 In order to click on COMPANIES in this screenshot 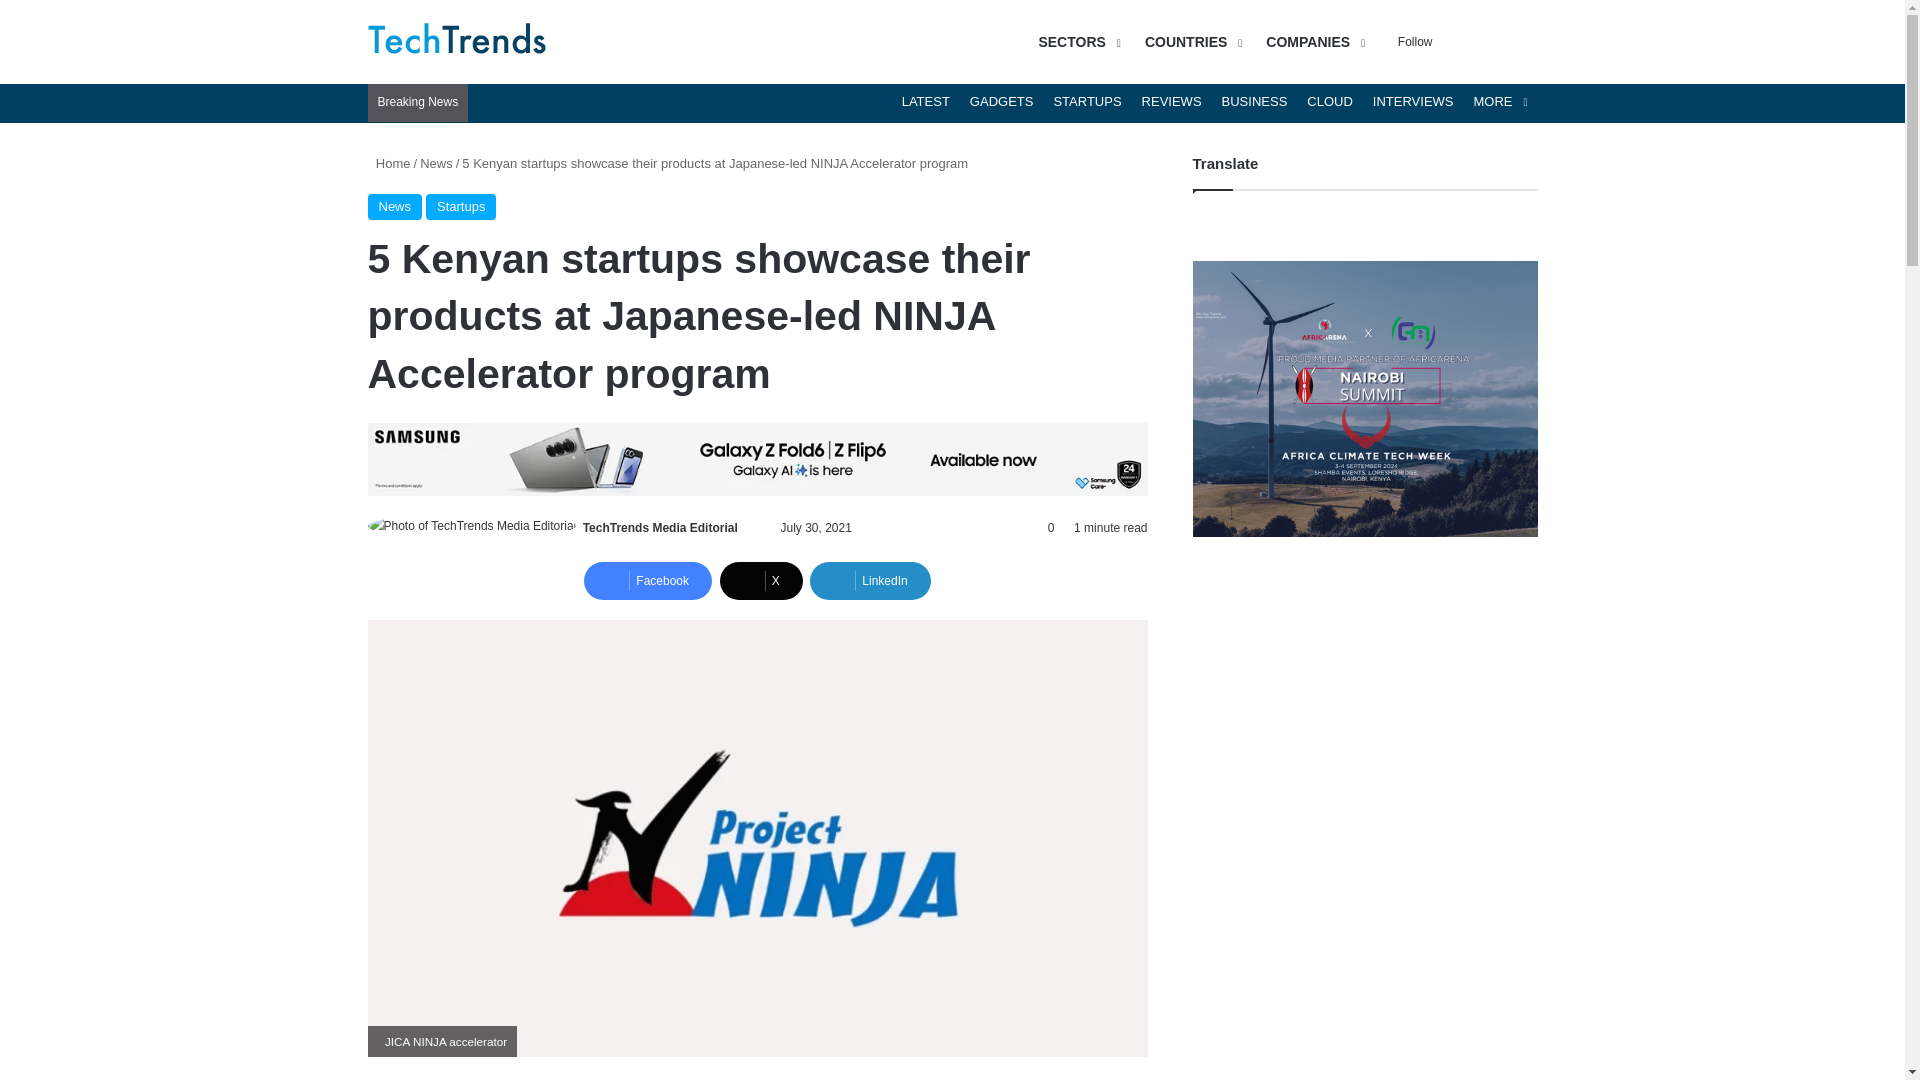, I will do `click(1312, 42)`.